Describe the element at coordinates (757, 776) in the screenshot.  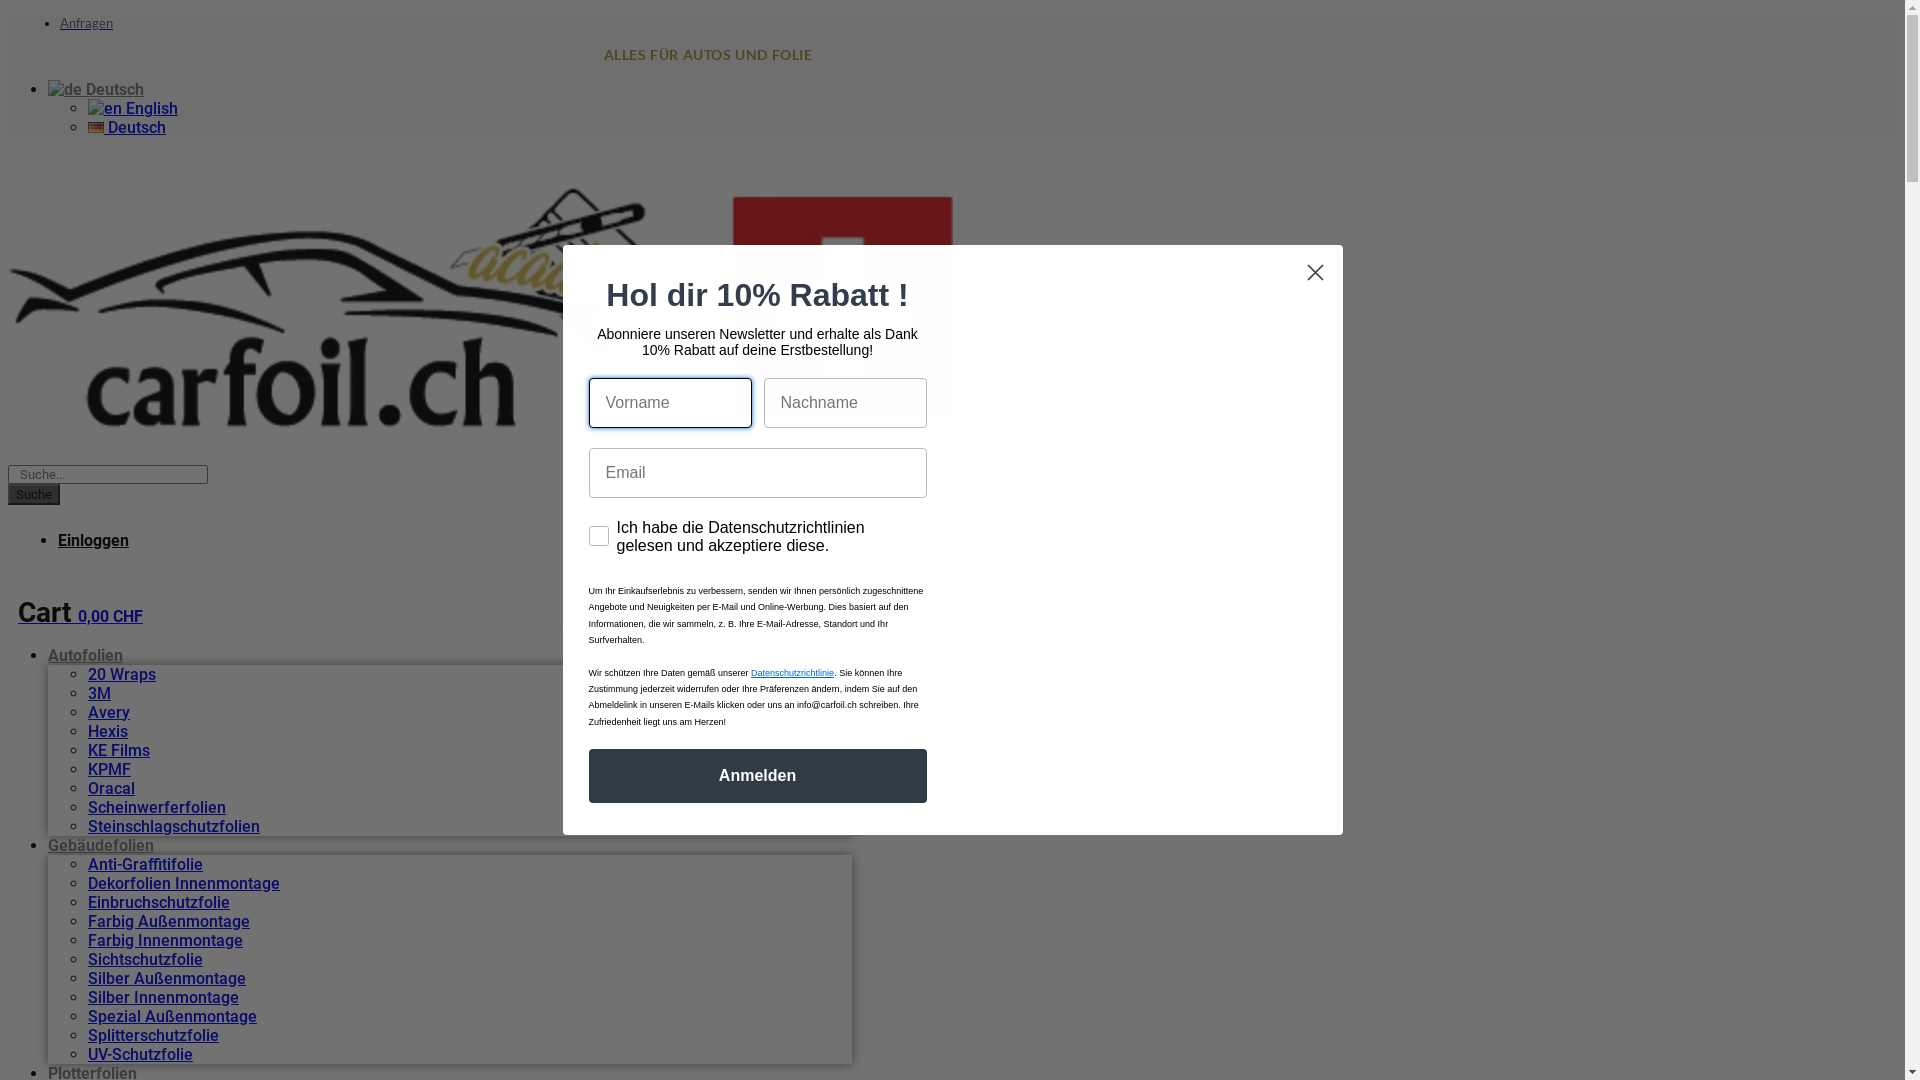
I see `Anmelden` at that location.